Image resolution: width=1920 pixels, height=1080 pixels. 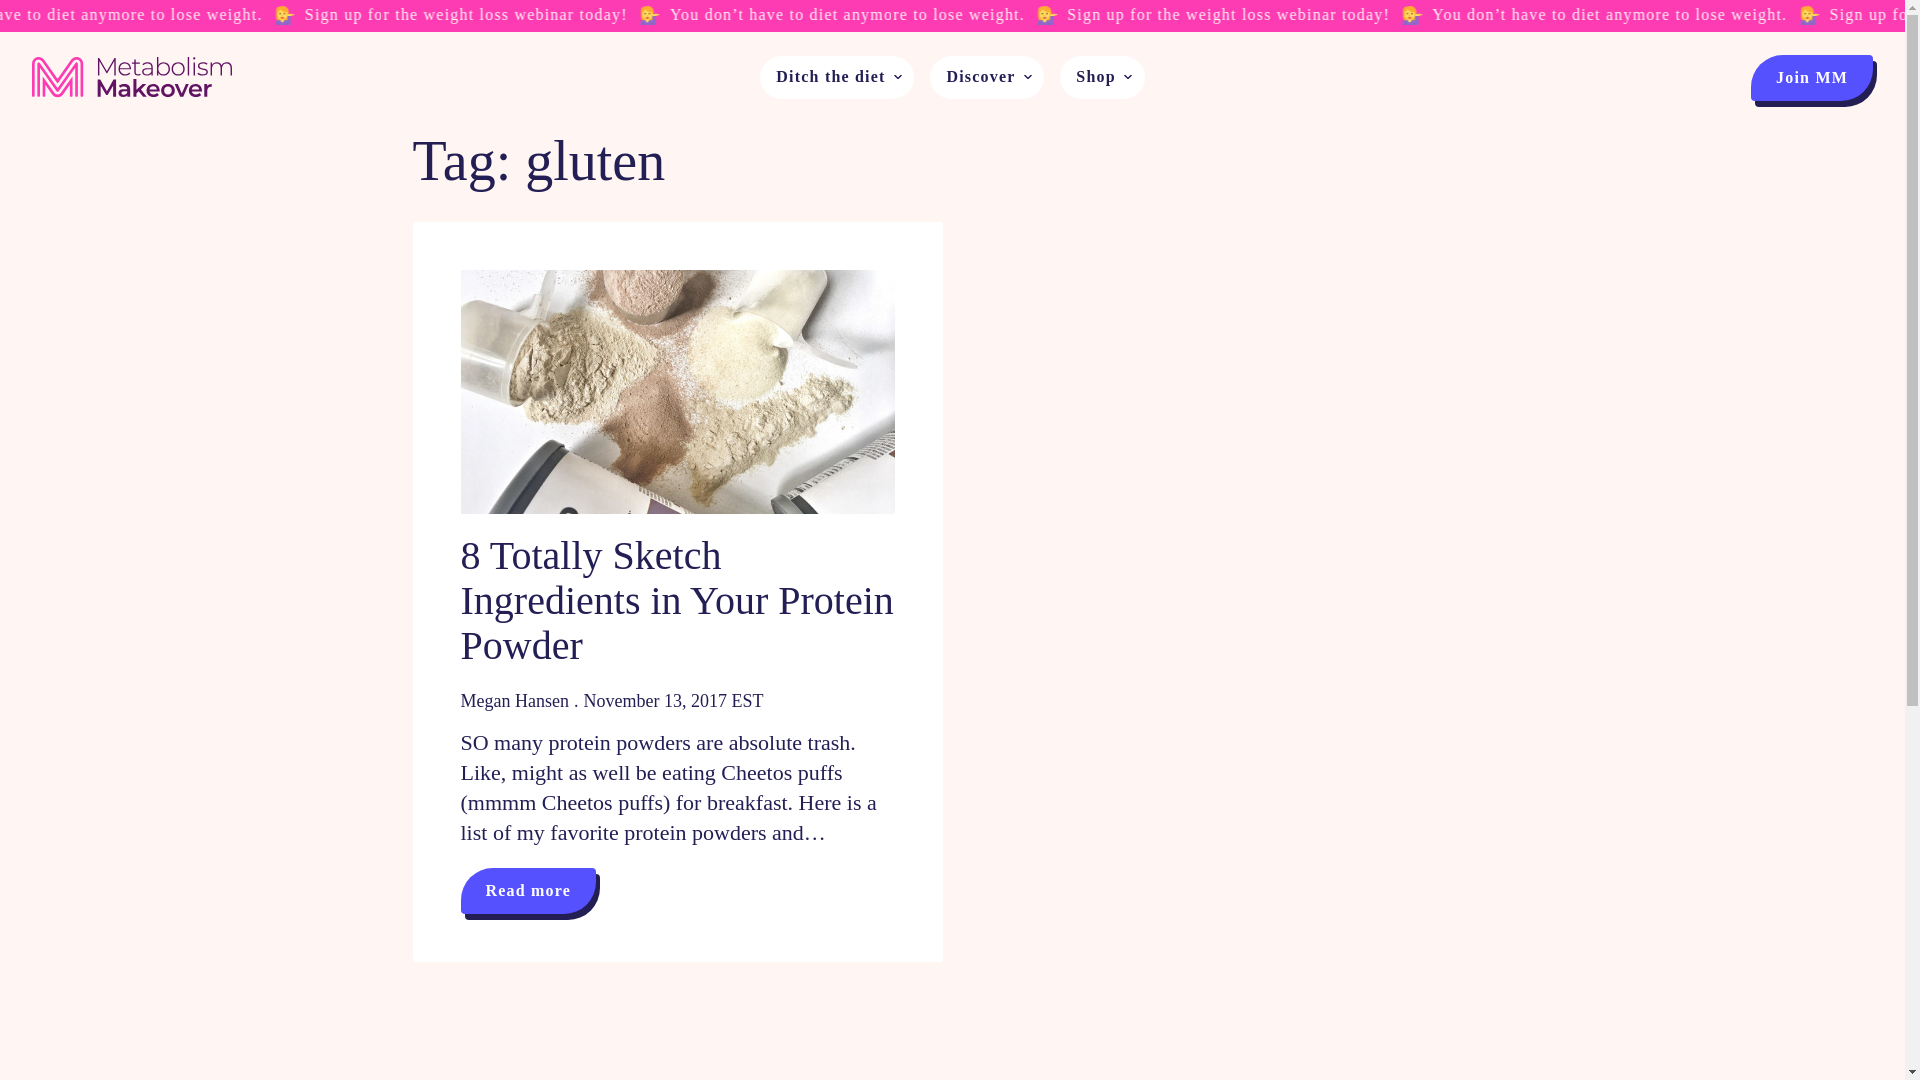 I want to click on 8 Totally Sketch Ingredients in Your Protein Powder, so click(x=677, y=600).